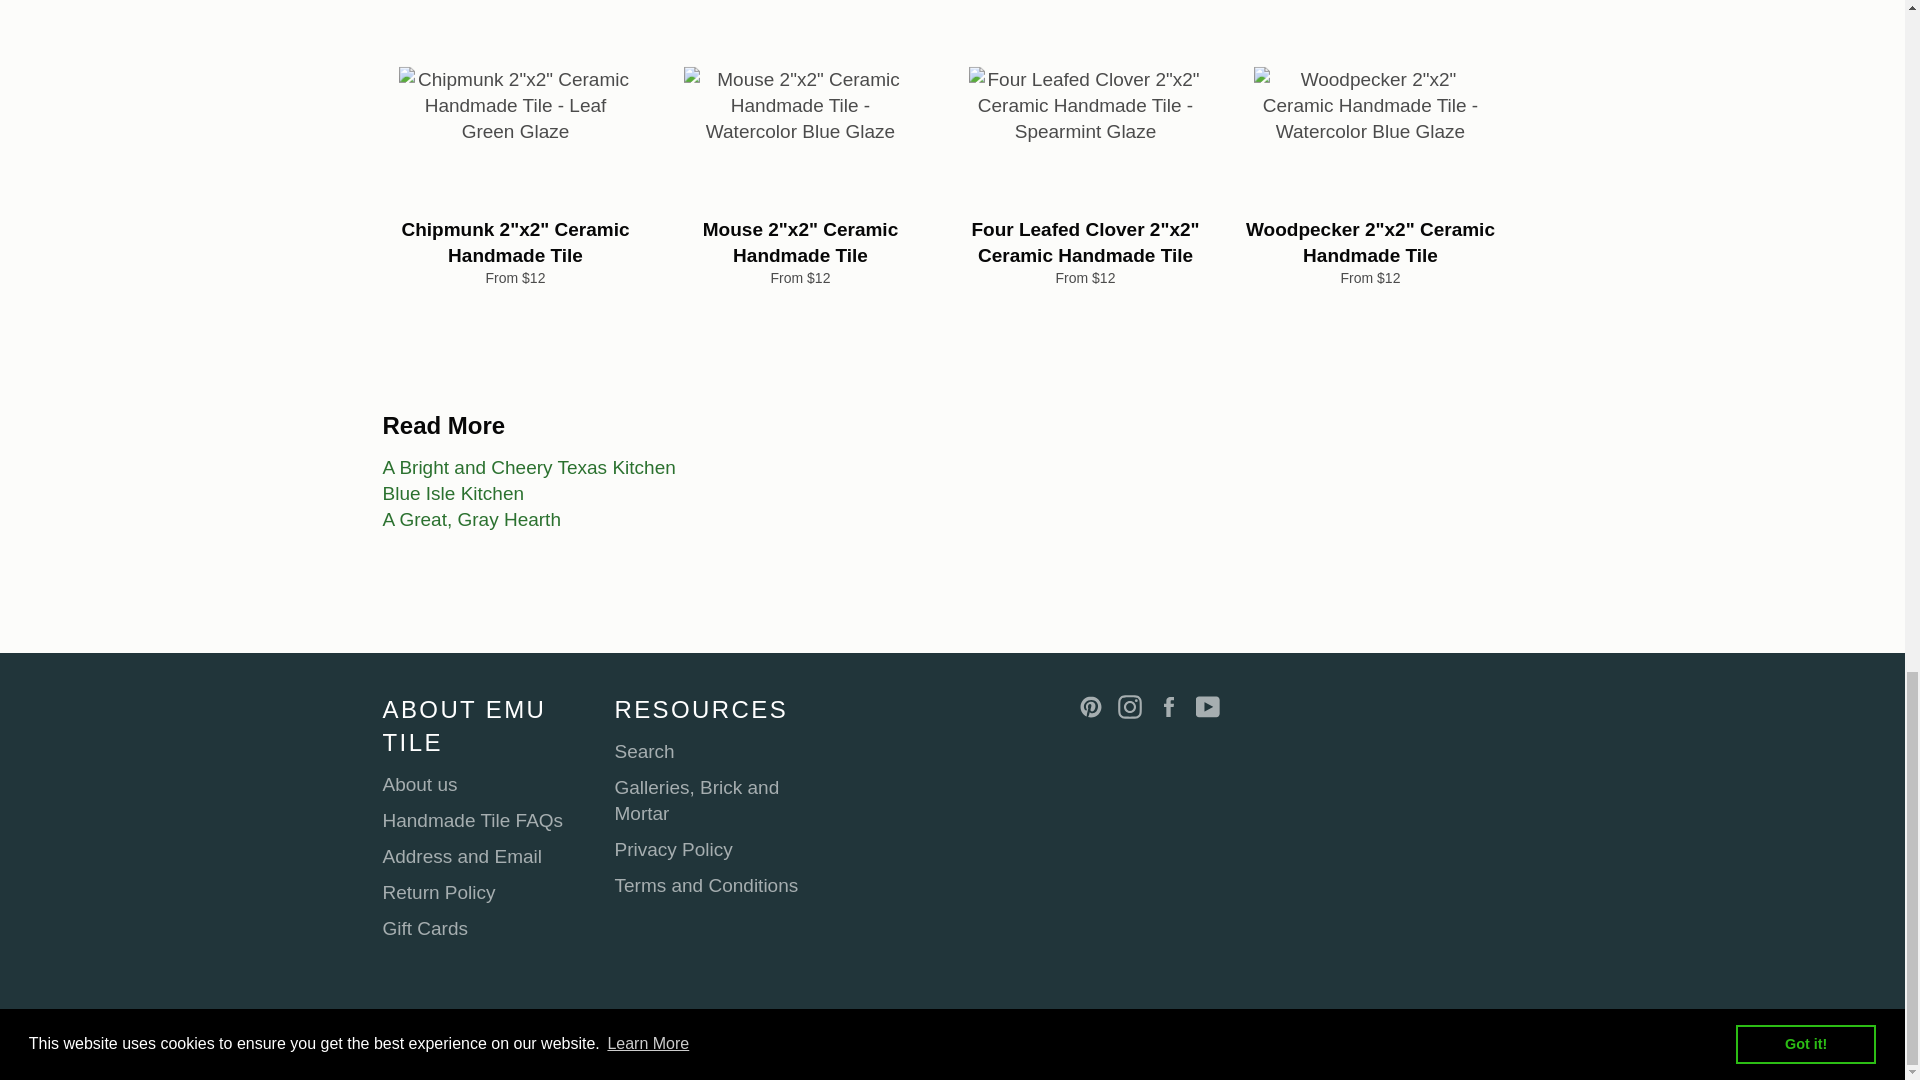  What do you see at coordinates (1134, 706) in the screenshot?
I see `Ceramic Handmade Tiles by Emu Tile LLC on Instagram` at bounding box center [1134, 706].